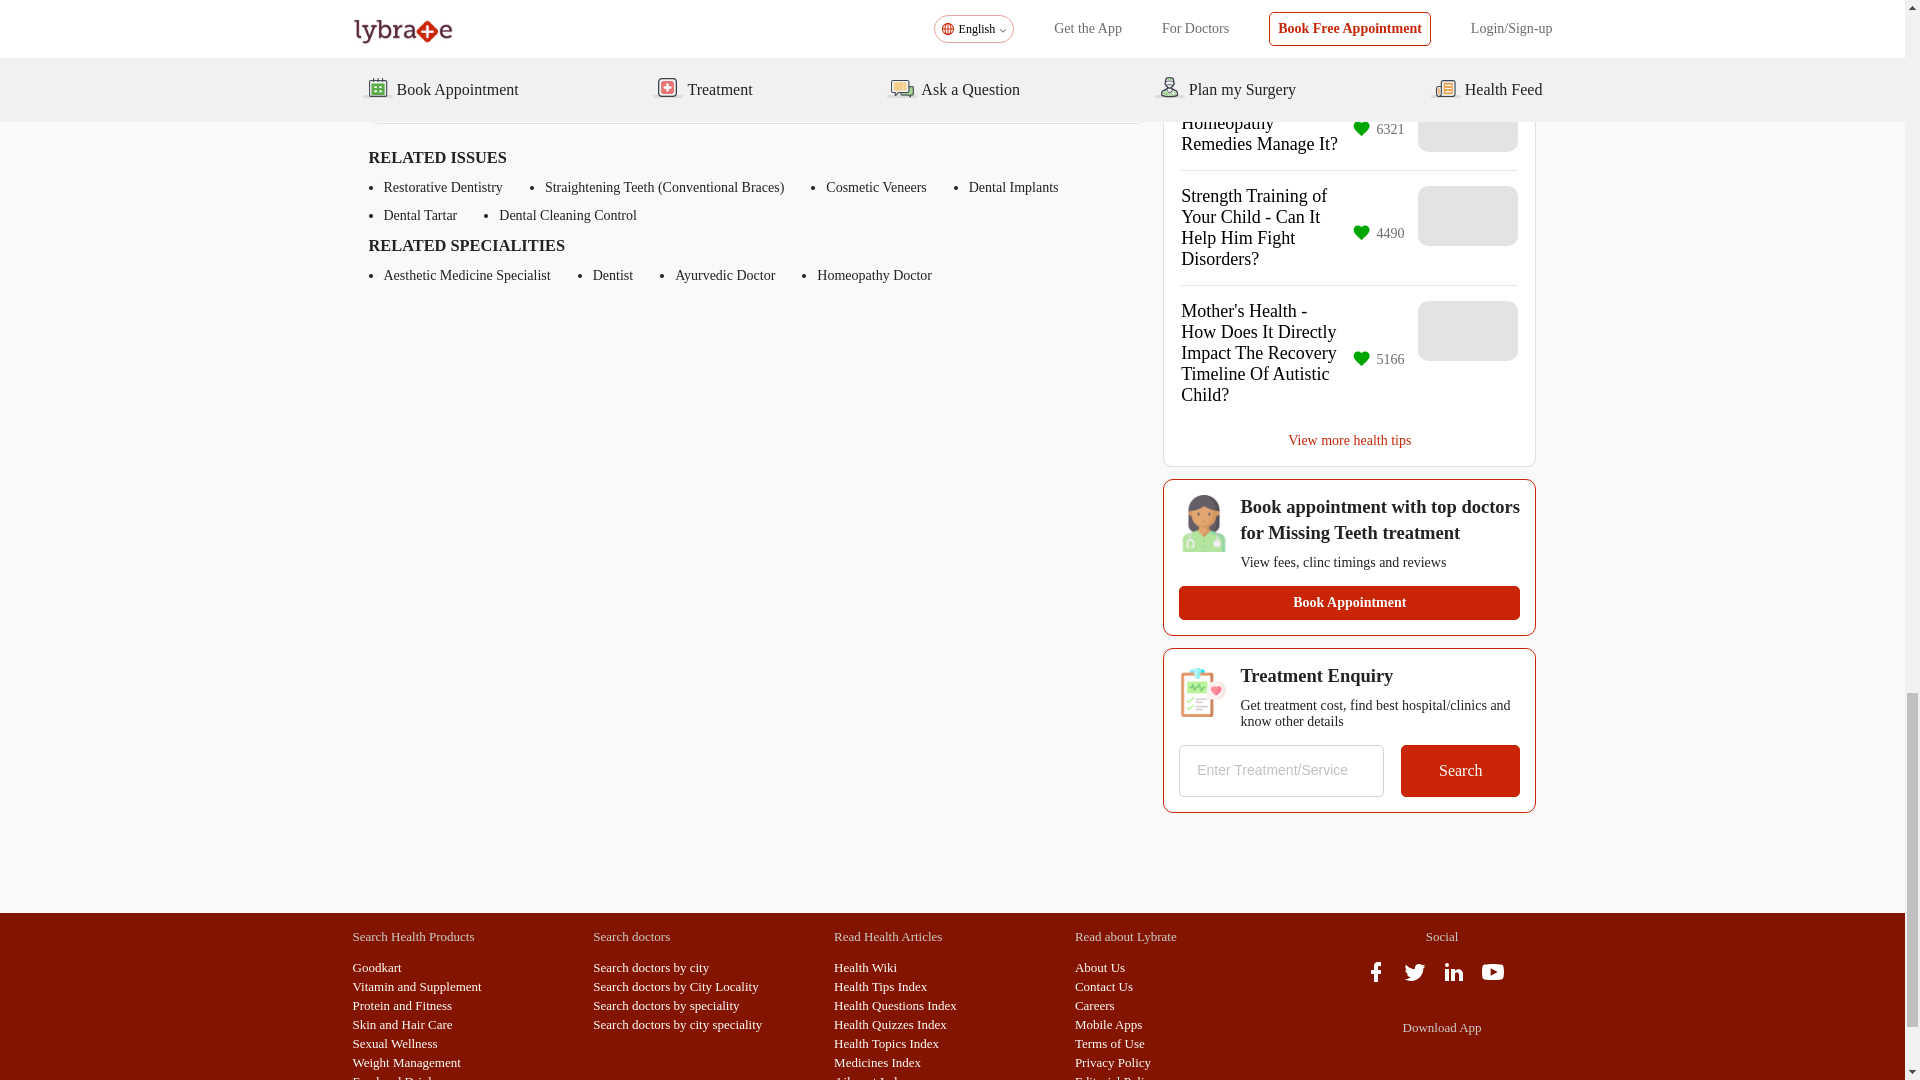  I want to click on Dental Tartar, so click(421, 216).